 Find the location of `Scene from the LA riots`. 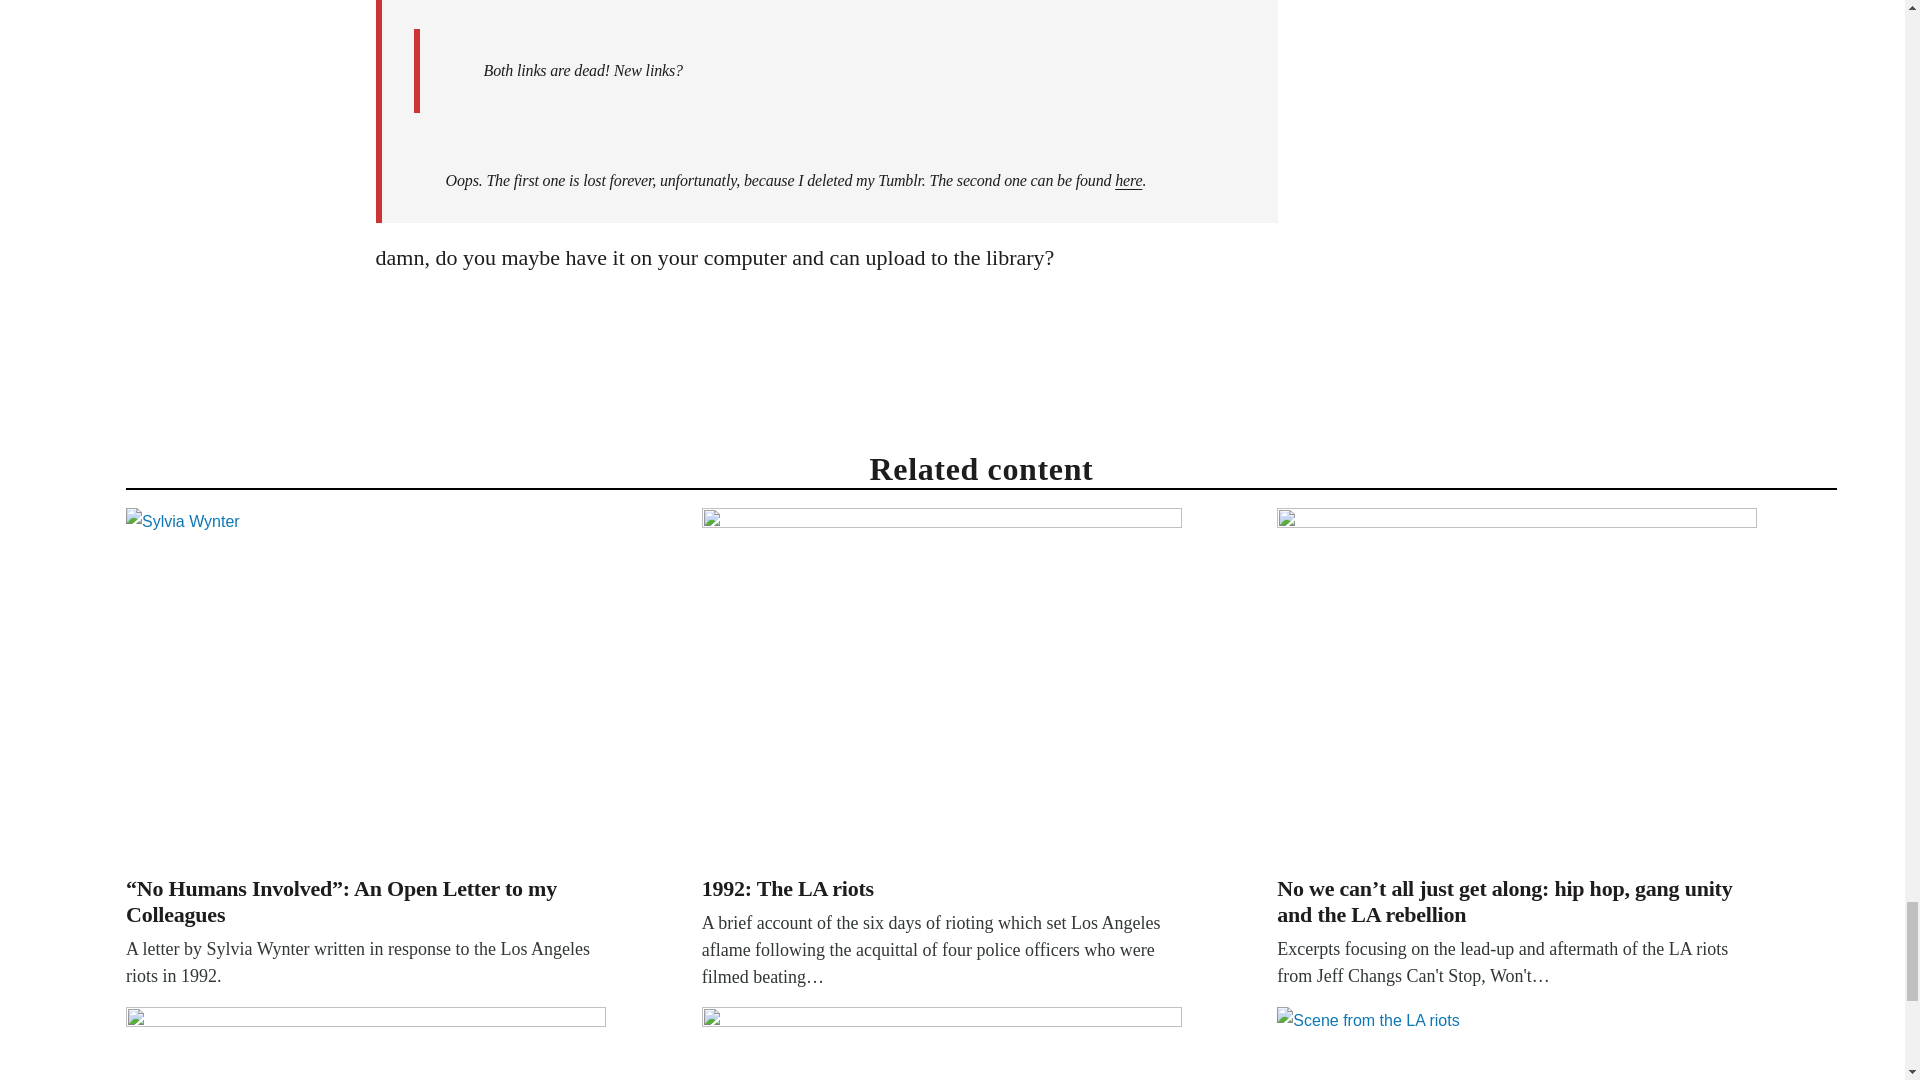

Scene from the LA riots is located at coordinates (1516, 1043).